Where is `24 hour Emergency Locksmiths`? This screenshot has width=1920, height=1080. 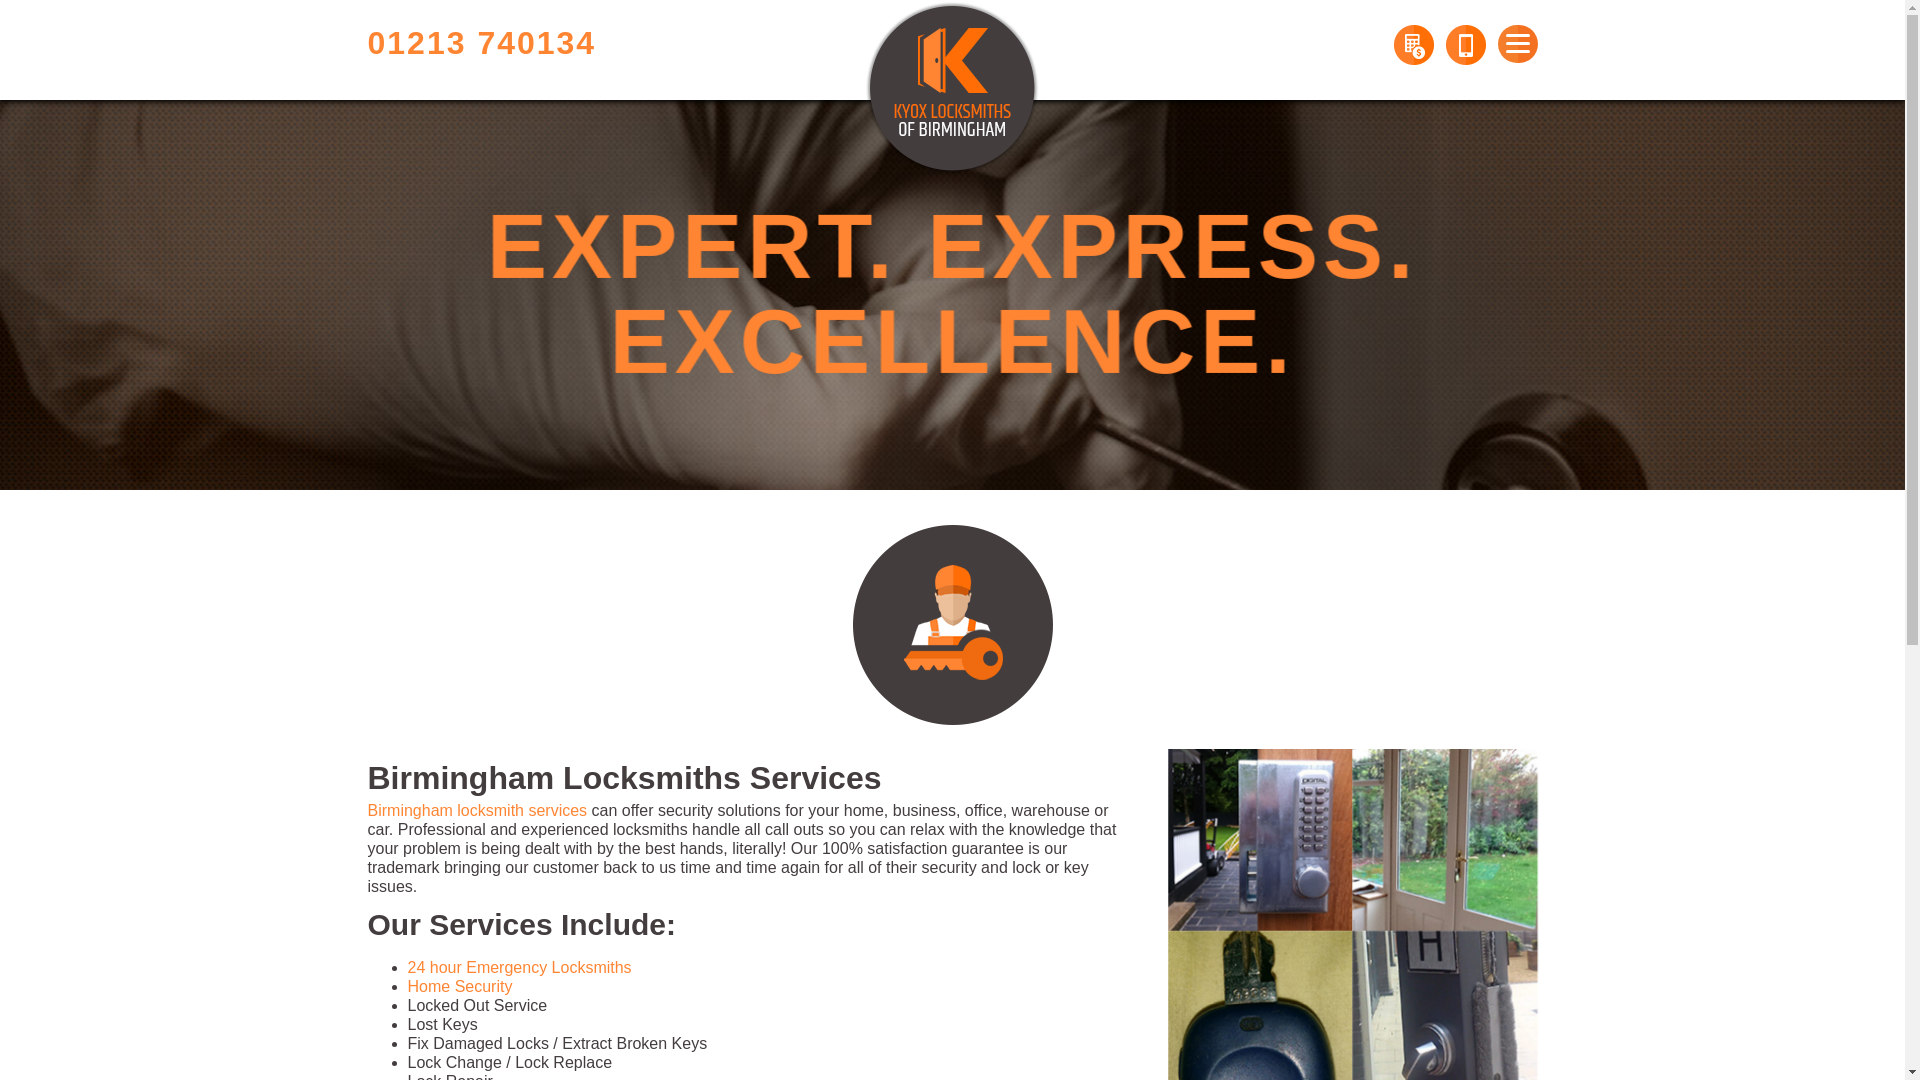
24 hour Emergency Locksmiths is located at coordinates (519, 968).